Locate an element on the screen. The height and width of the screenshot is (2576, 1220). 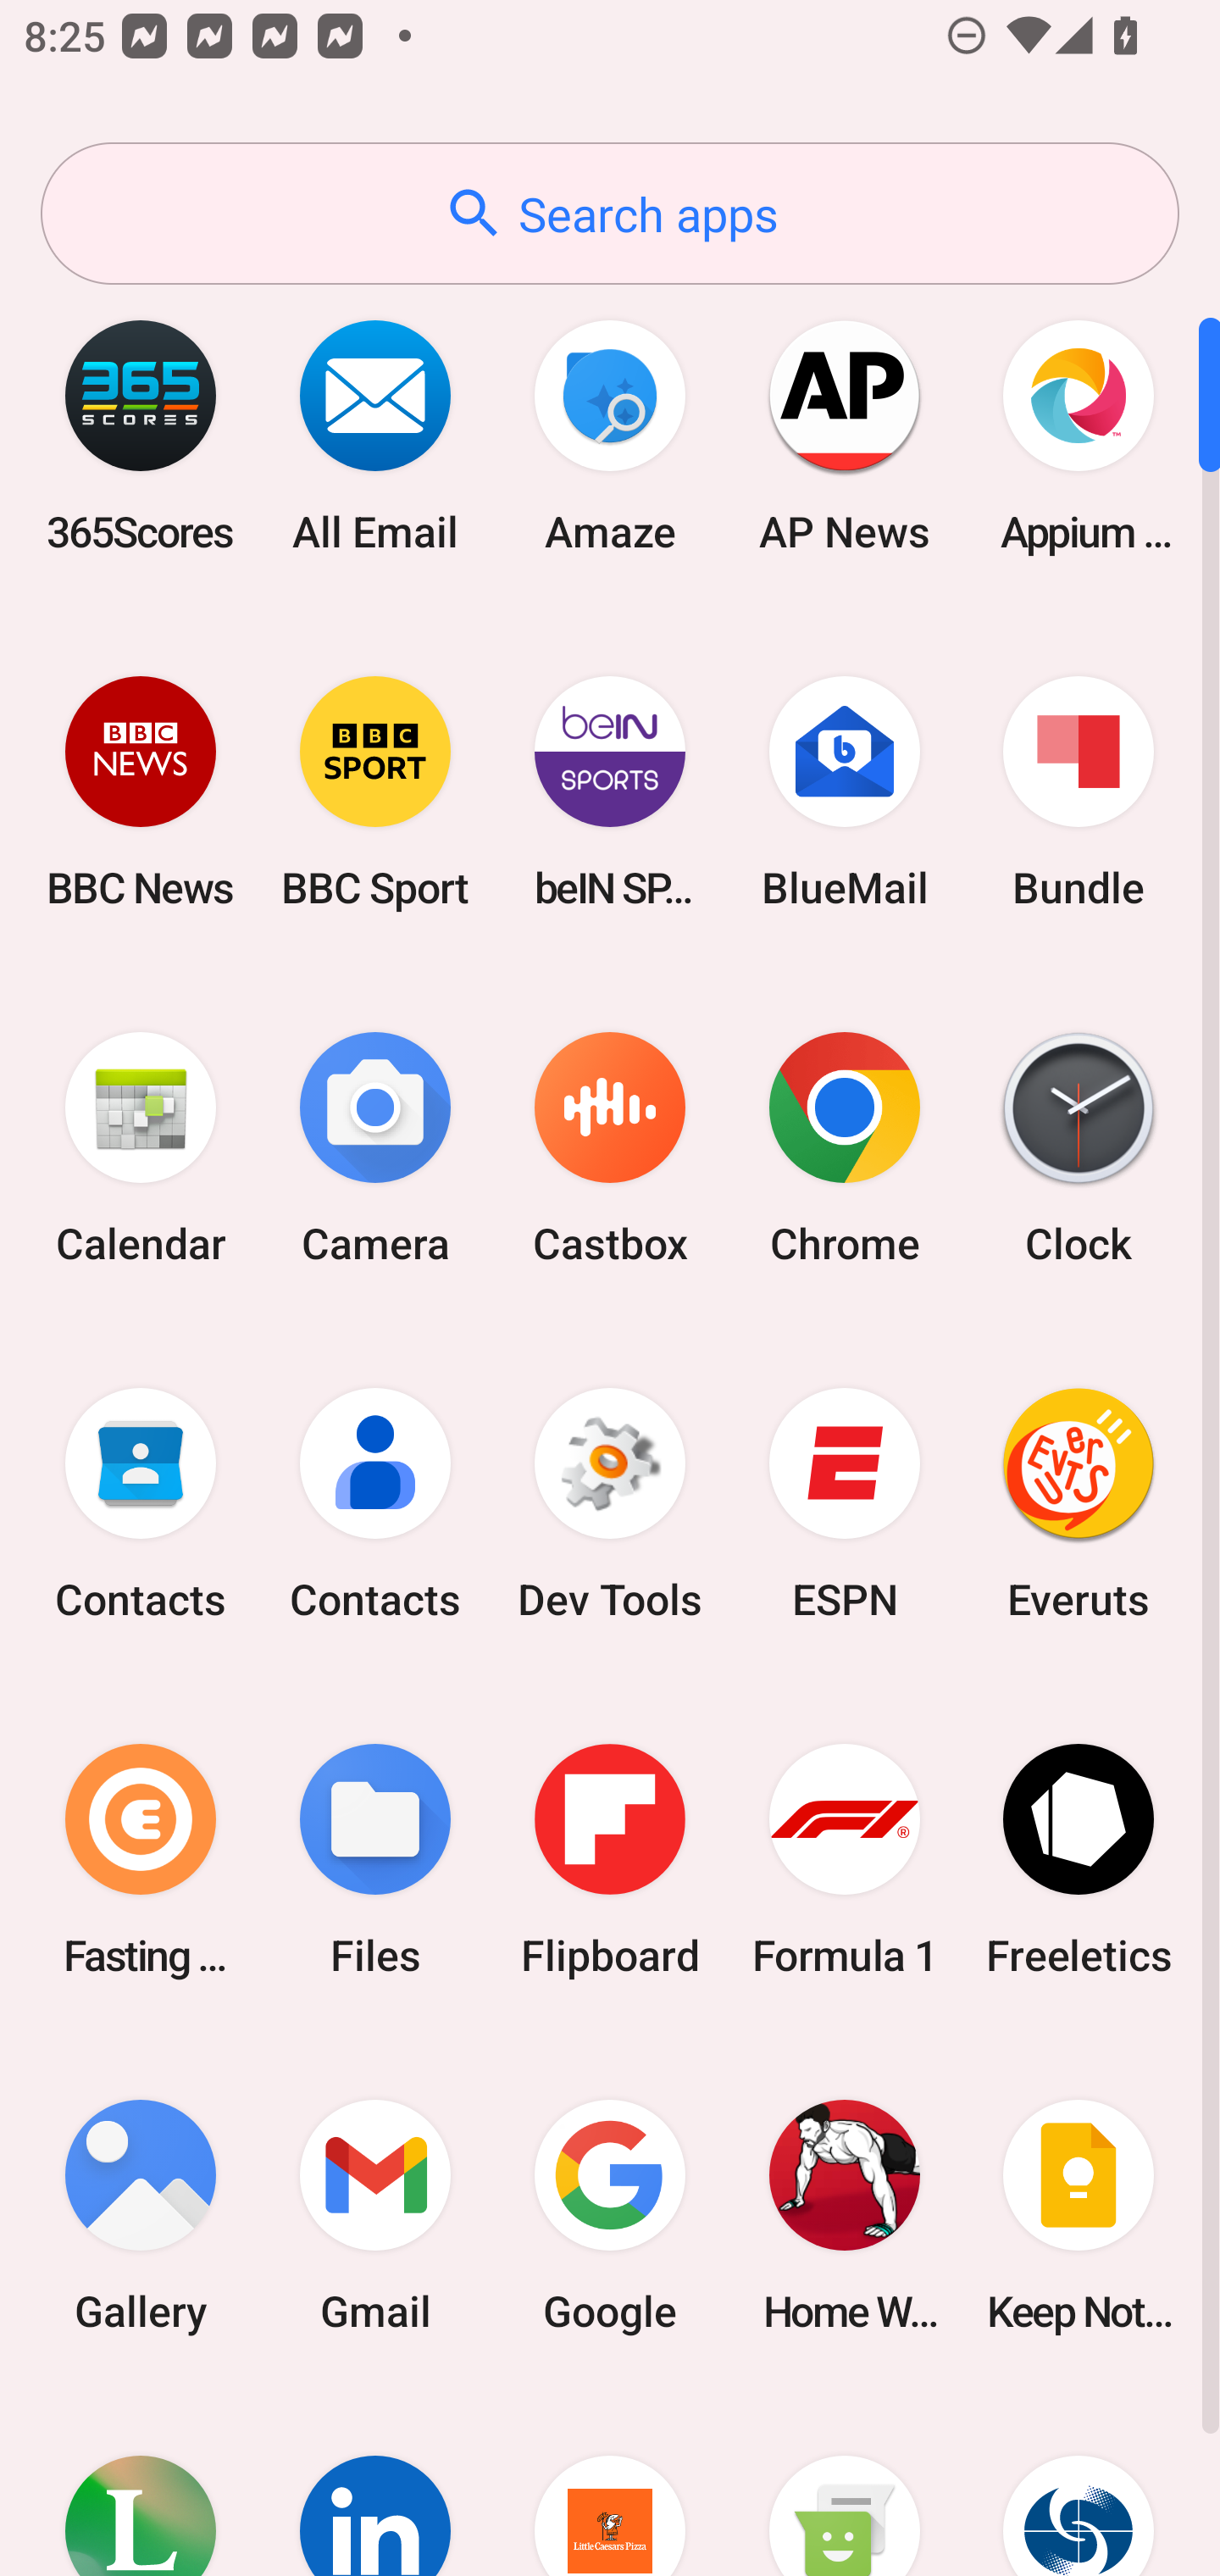
  Search apps is located at coordinates (610, 214).